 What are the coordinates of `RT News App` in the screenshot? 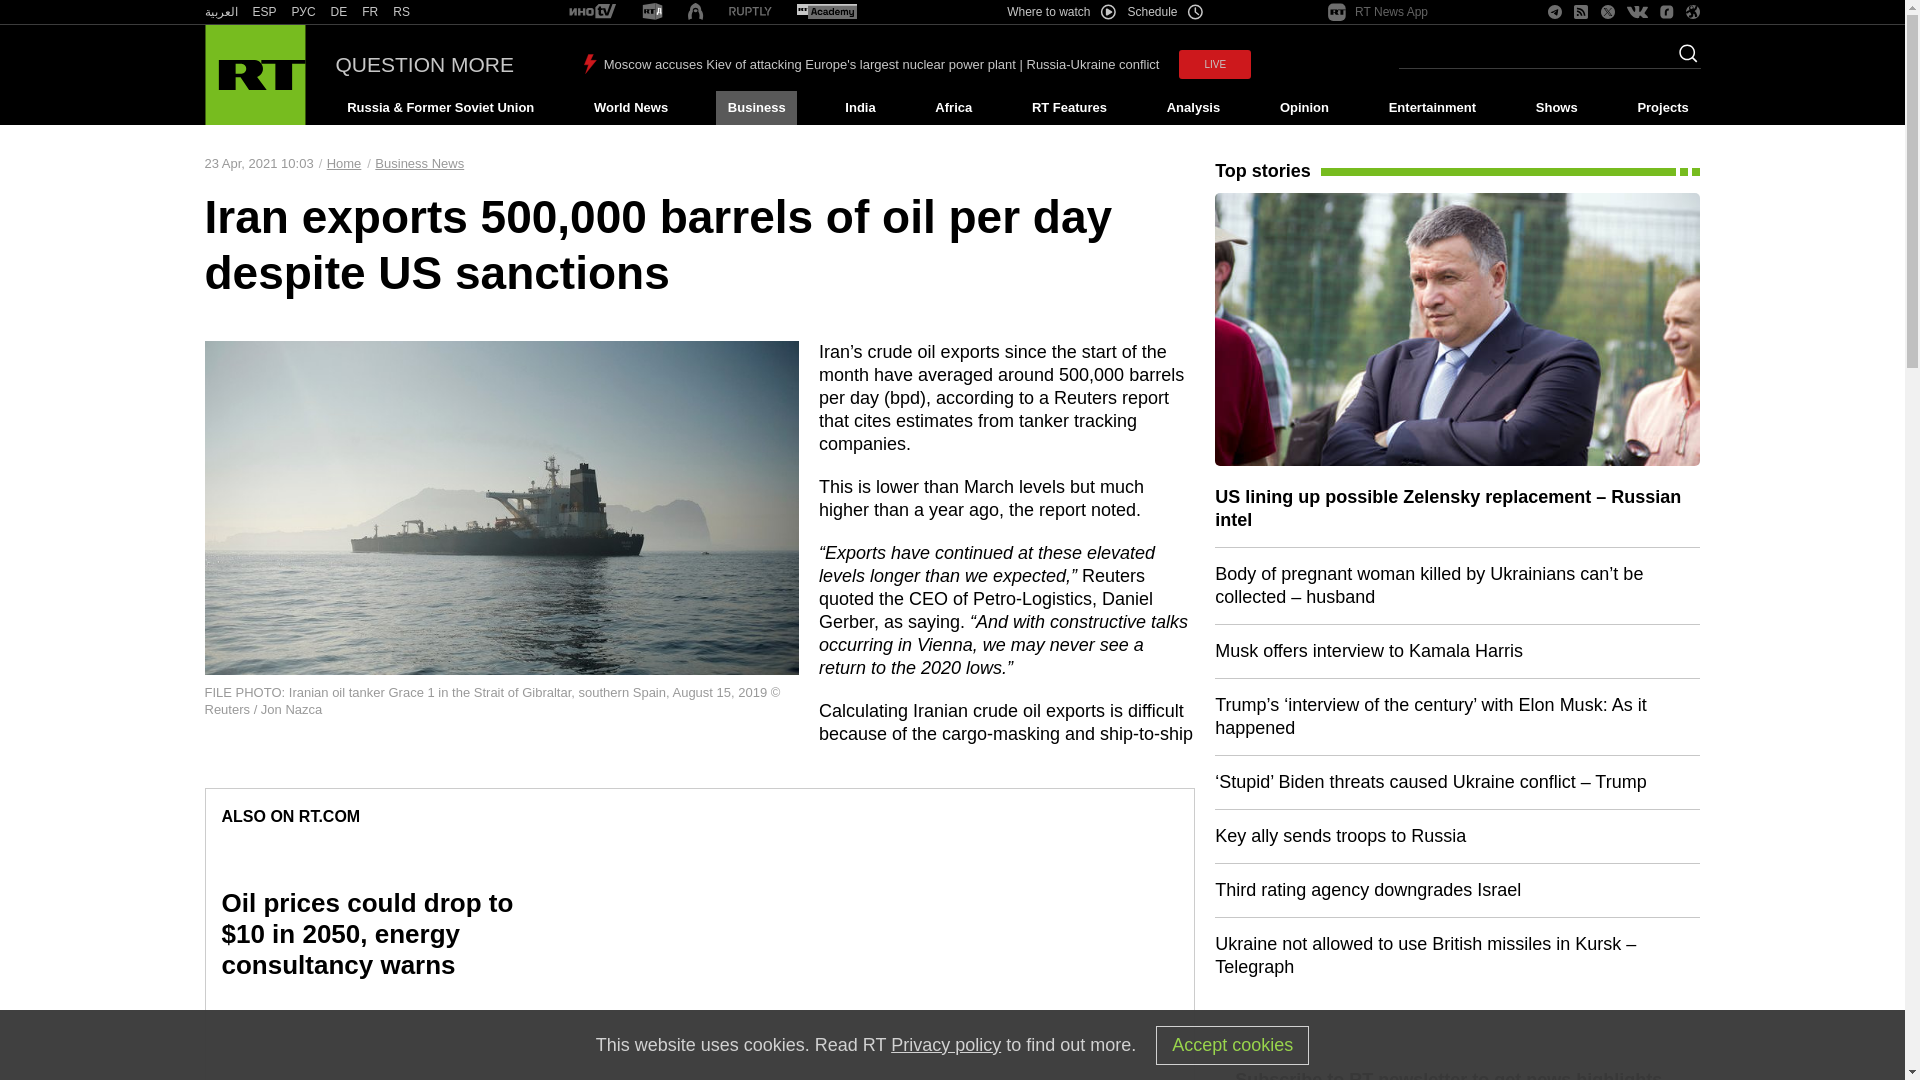 It's located at (1378, 12).